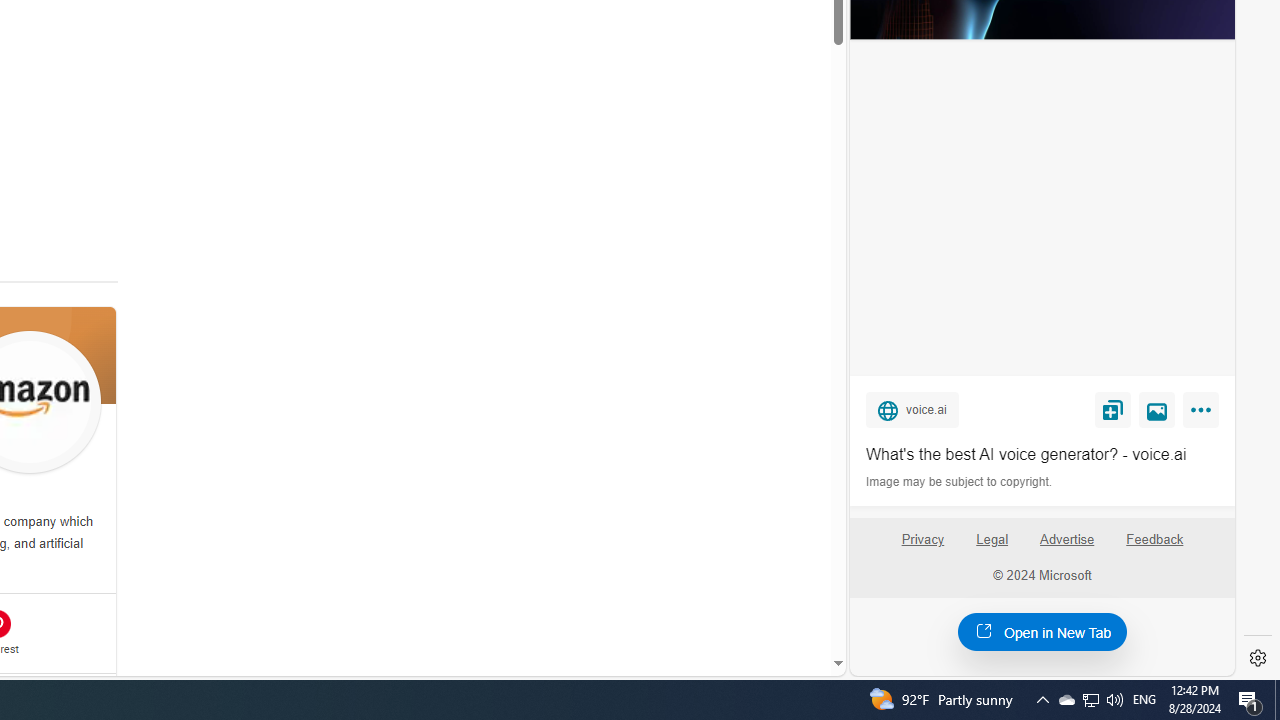 This screenshot has height=720, width=1280. I want to click on Legal, so click(992, 540).